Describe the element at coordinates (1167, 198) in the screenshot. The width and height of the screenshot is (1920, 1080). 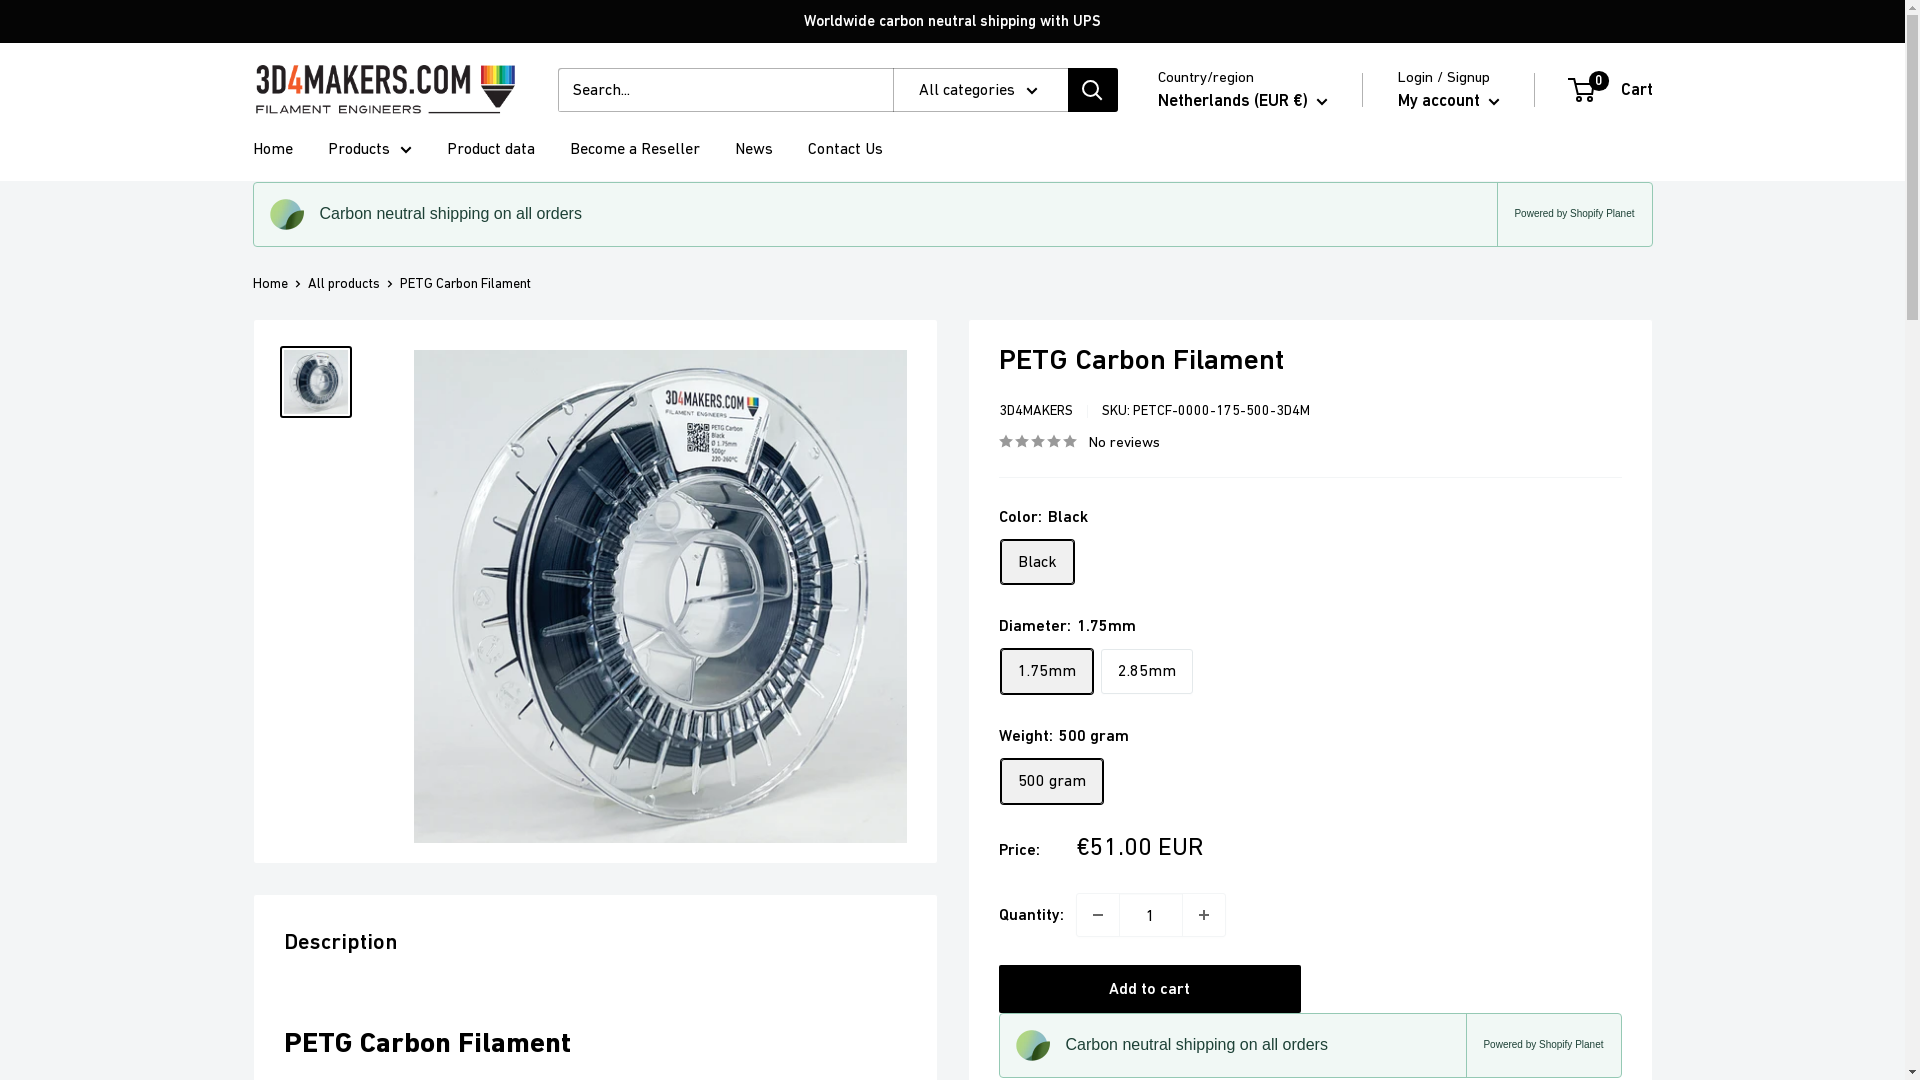
I see `AX` at that location.